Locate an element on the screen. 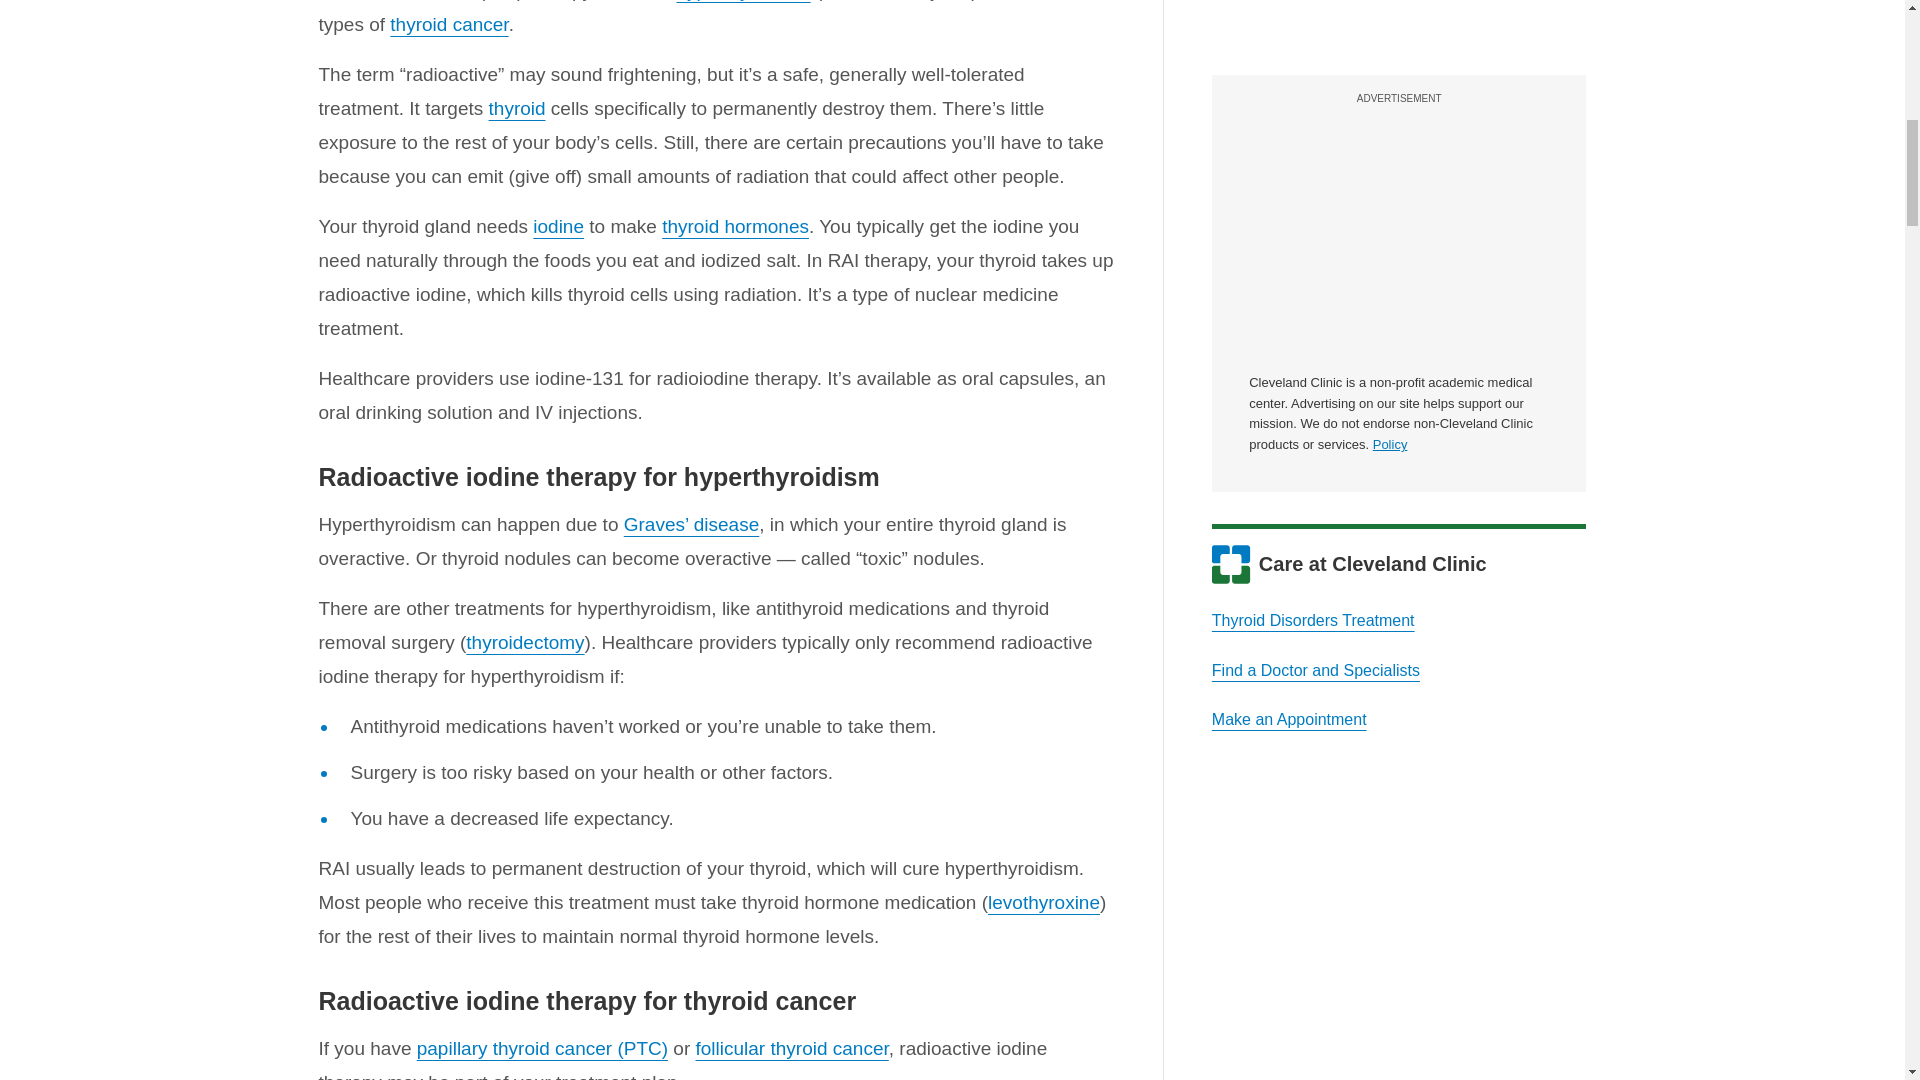 Image resolution: width=1920 pixels, height=1080 pixels. iodine is located at coordinates (558, 226).